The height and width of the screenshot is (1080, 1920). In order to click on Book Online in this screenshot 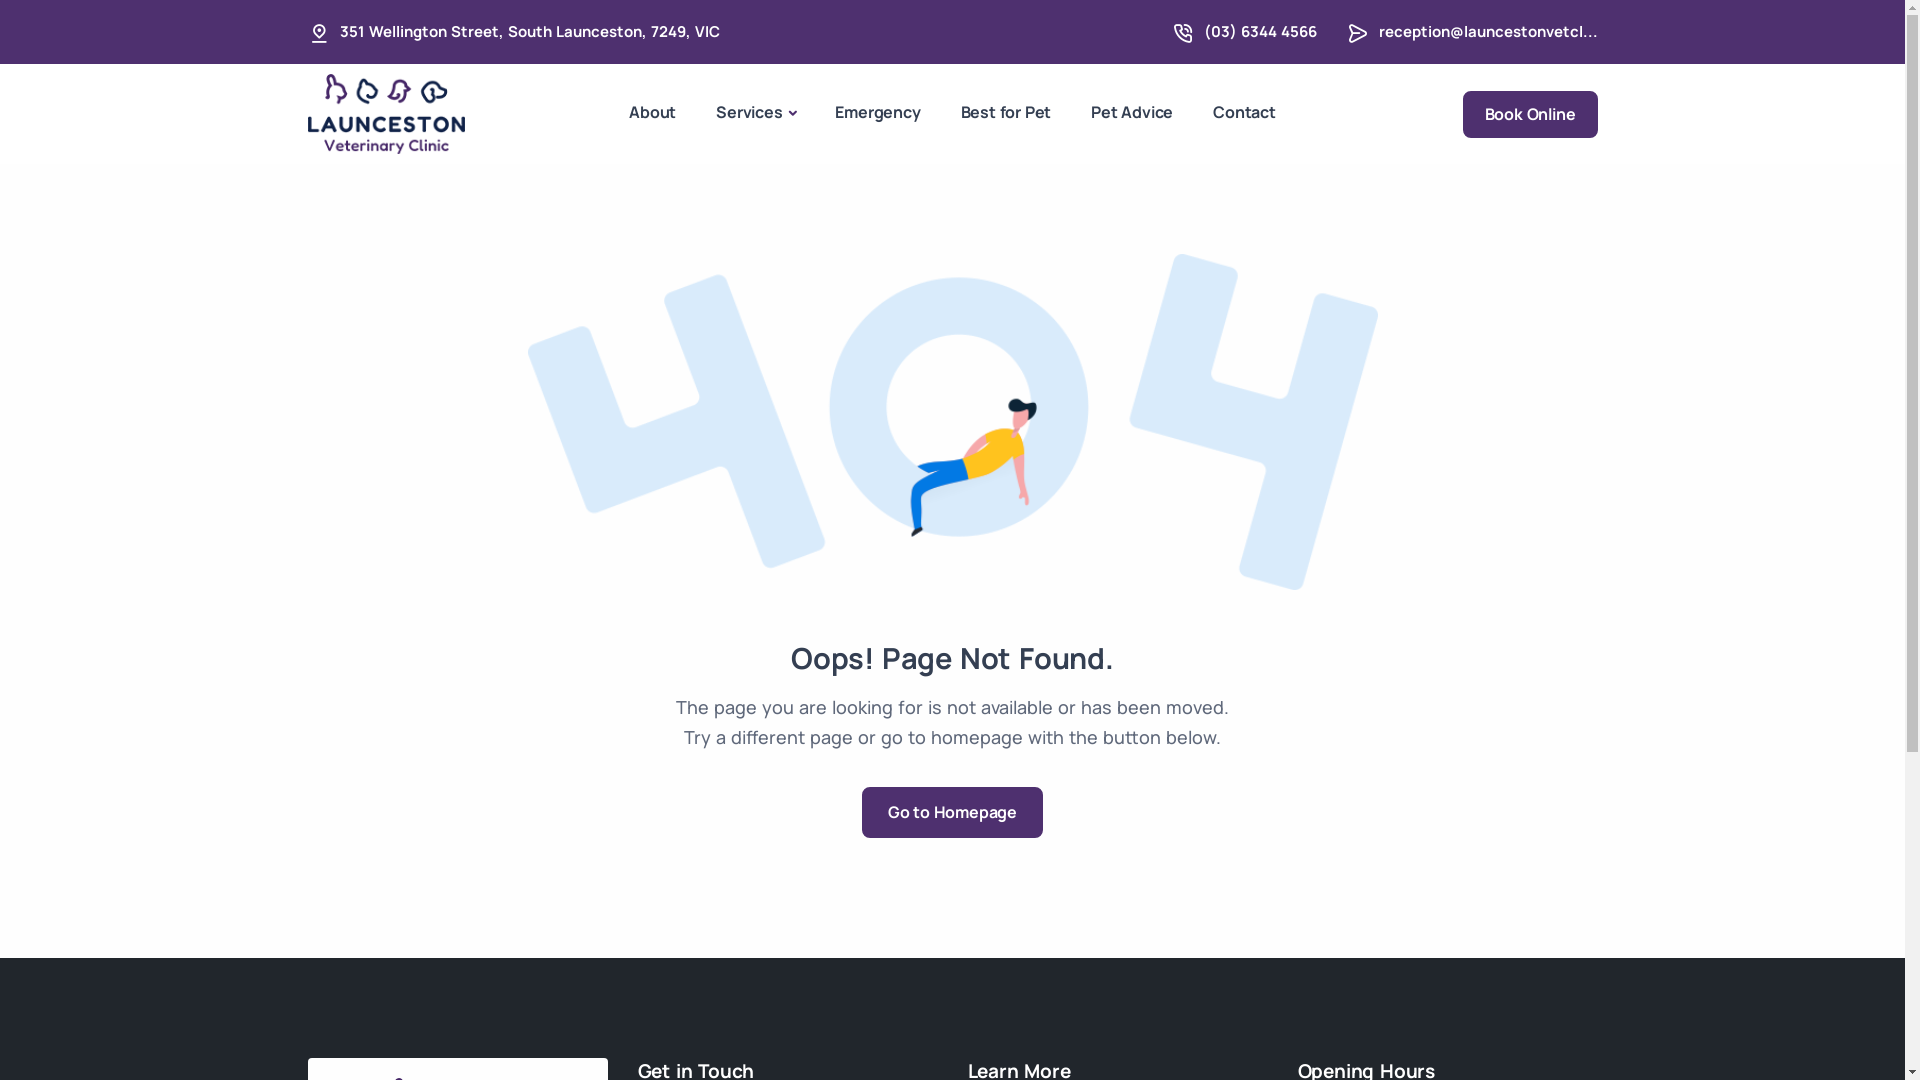, I will do `click(1530, 114)`.